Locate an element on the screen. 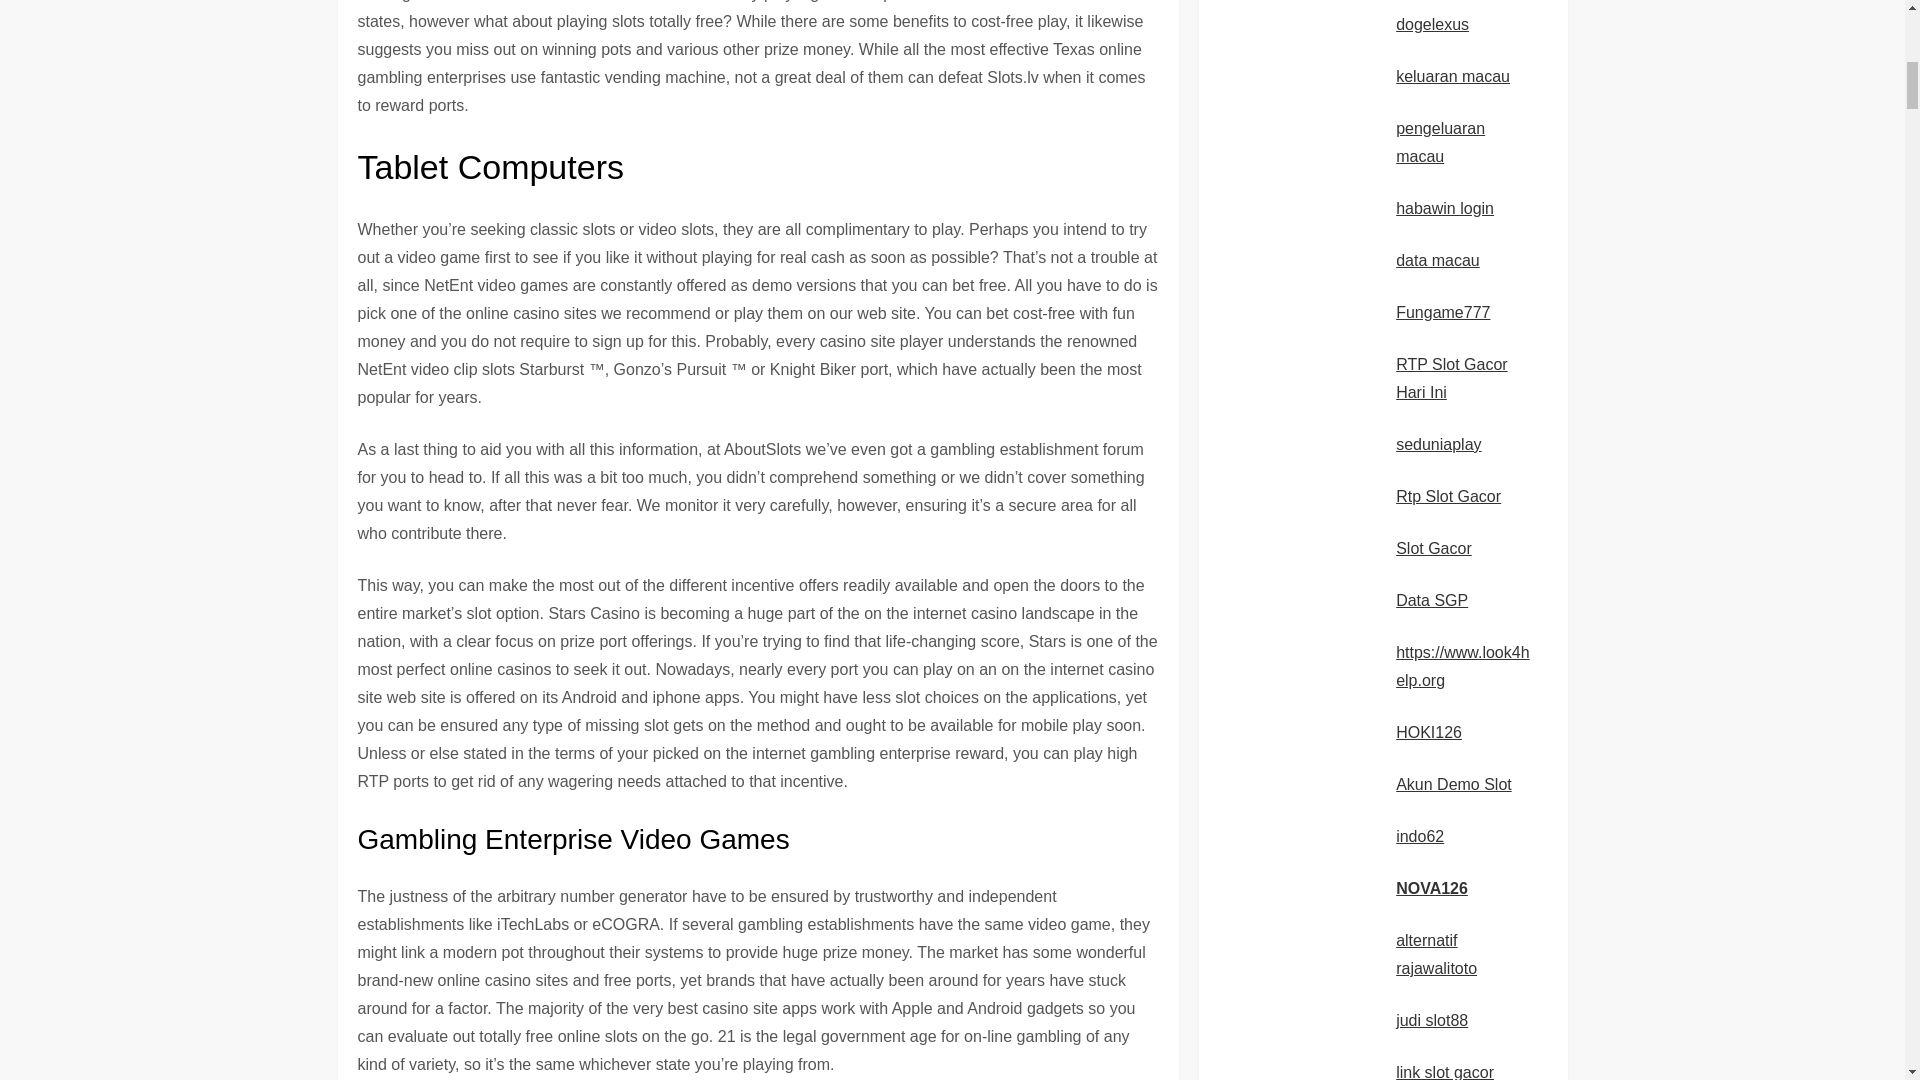 This screenshot has width=1920, height=1080. Data SGP is located at coordinates (1432, 600).